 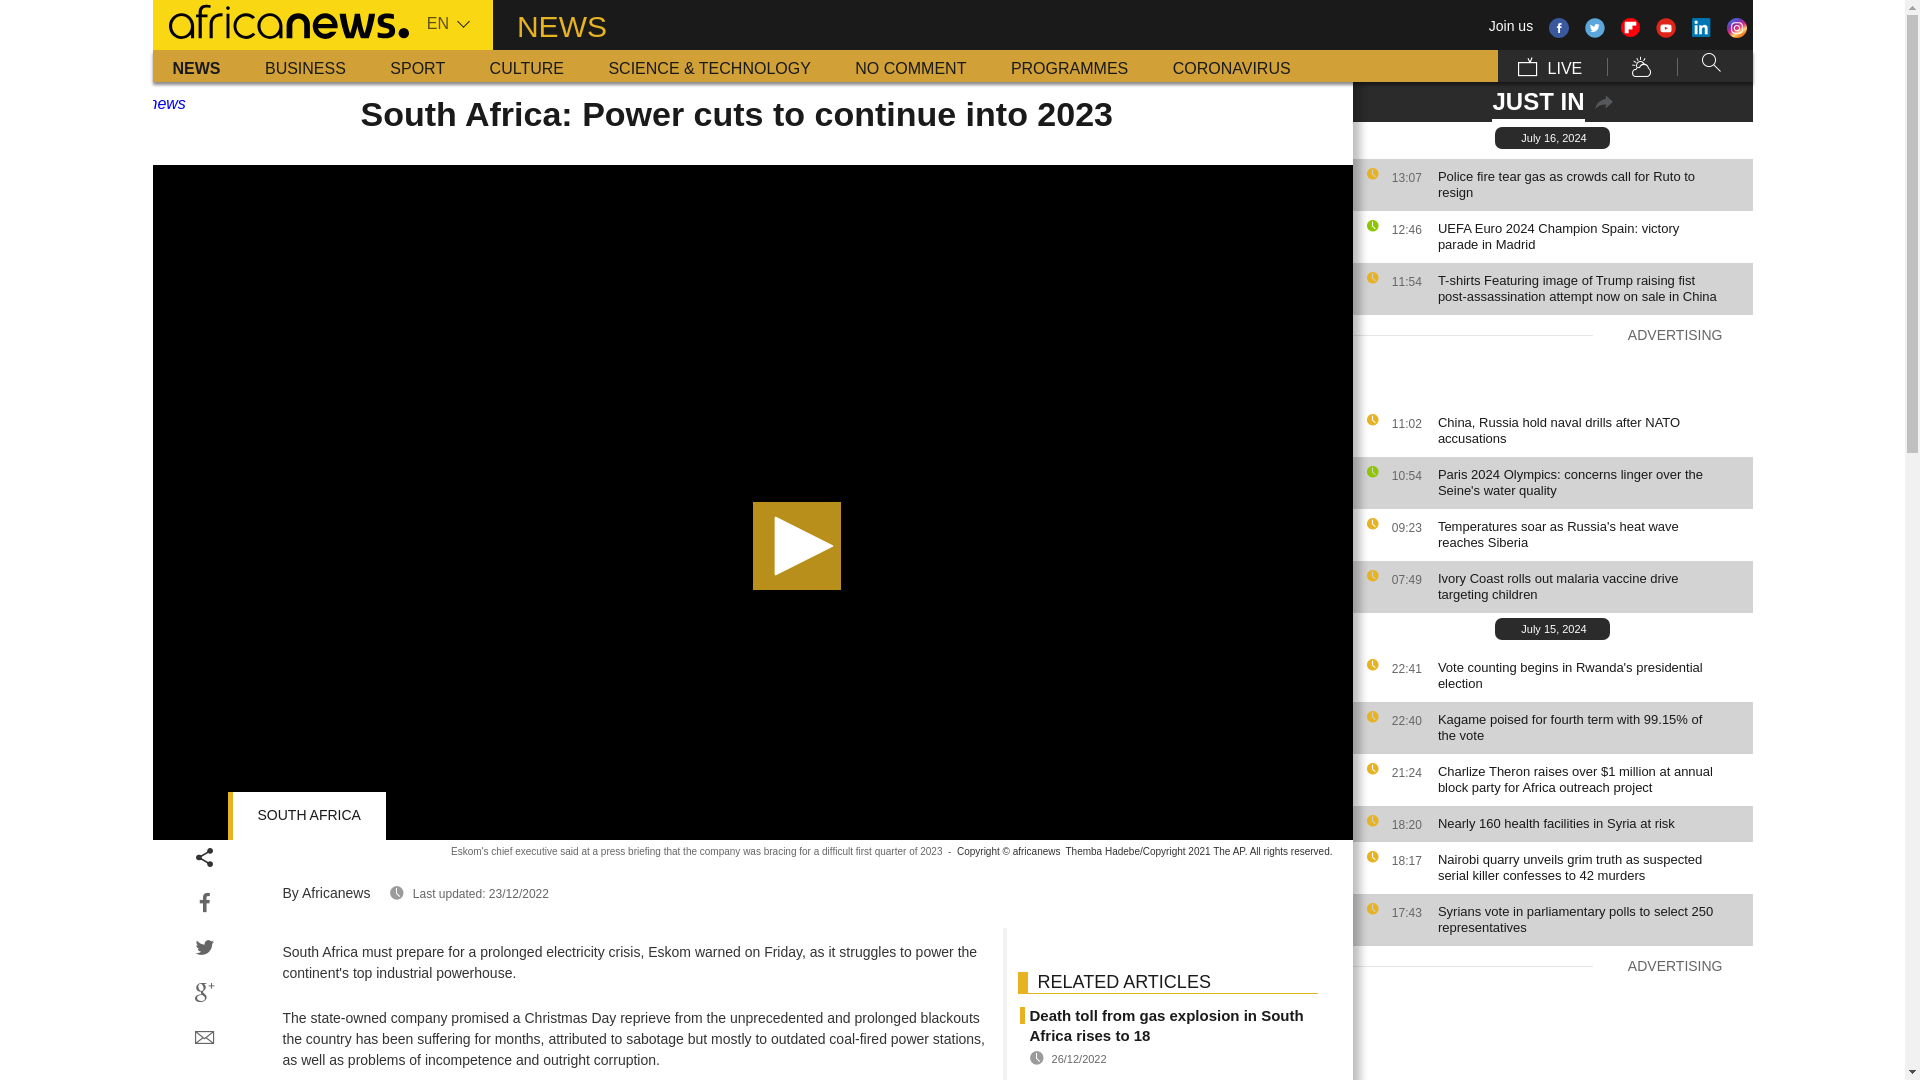 I want to click on Culture, so click(x=526, y=66).